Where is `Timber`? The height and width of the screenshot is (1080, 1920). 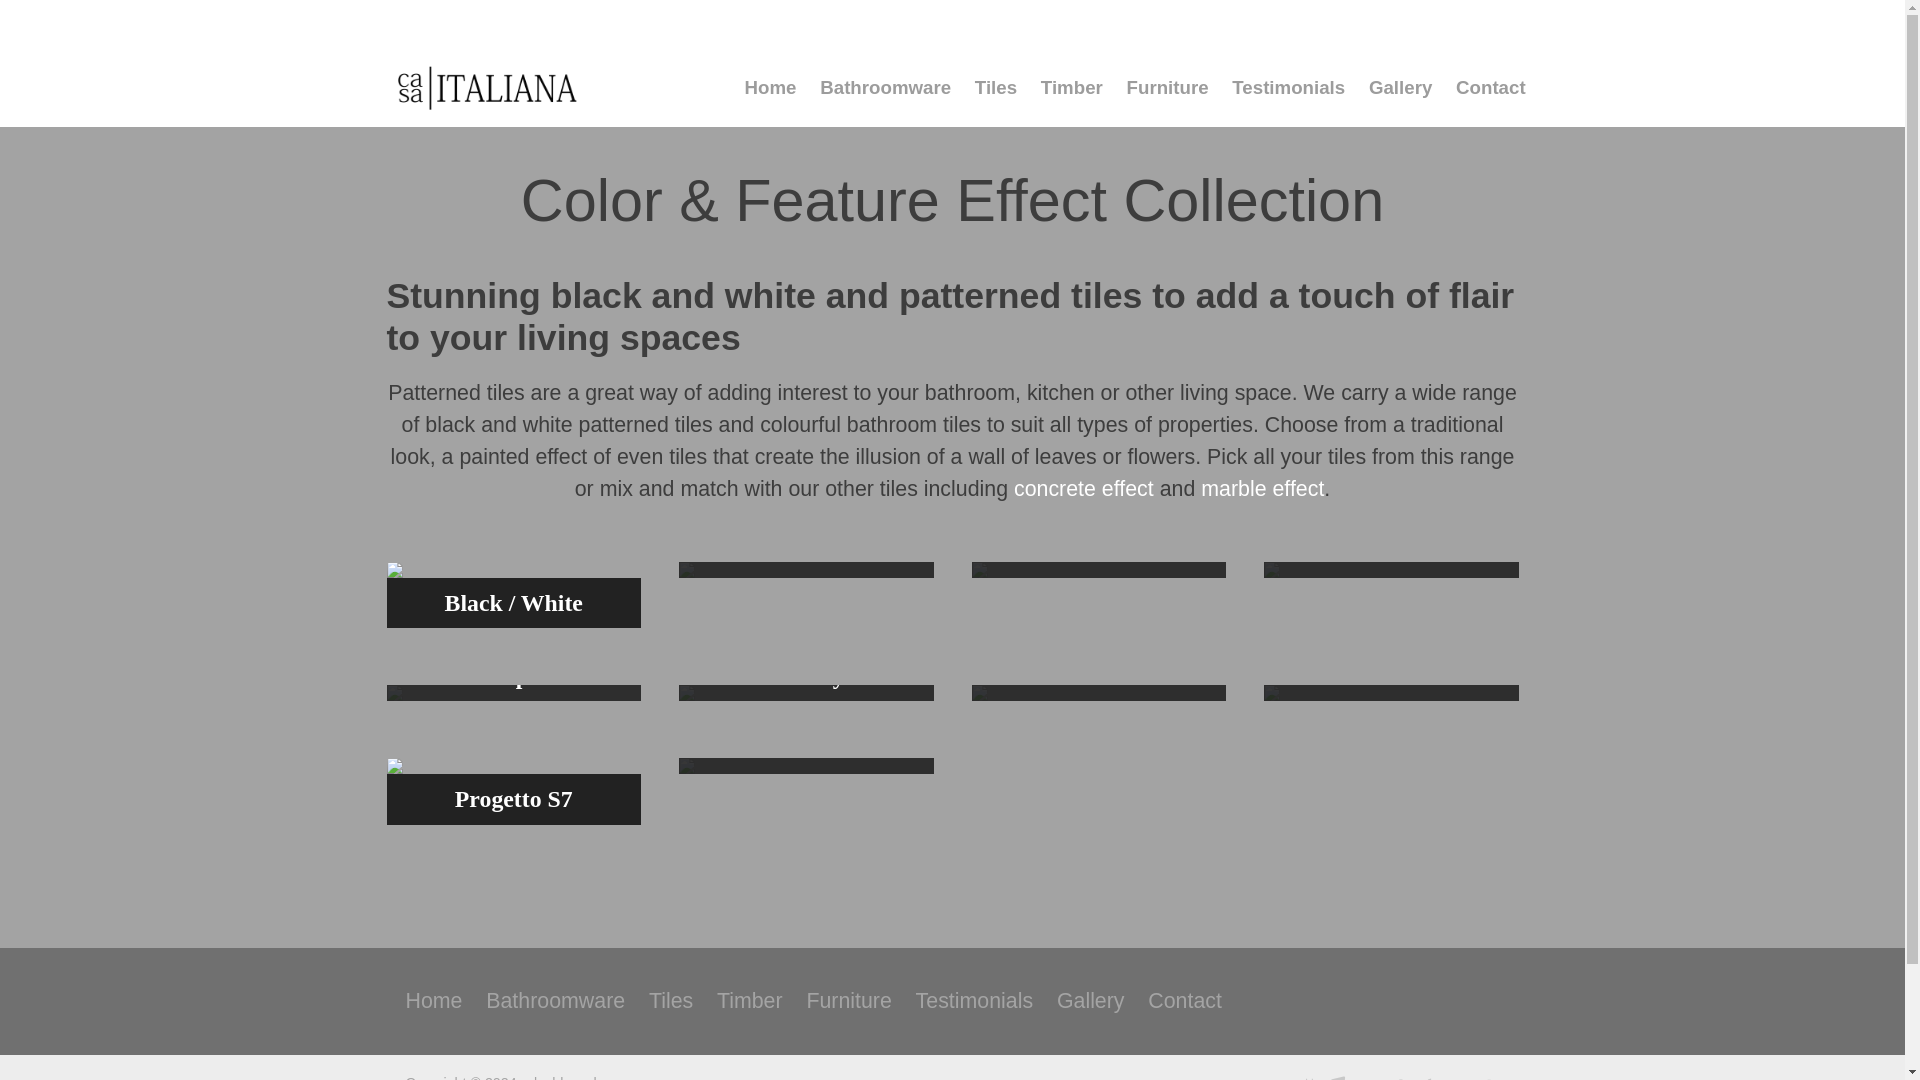 Timber is located at coordinates (1072, 90).